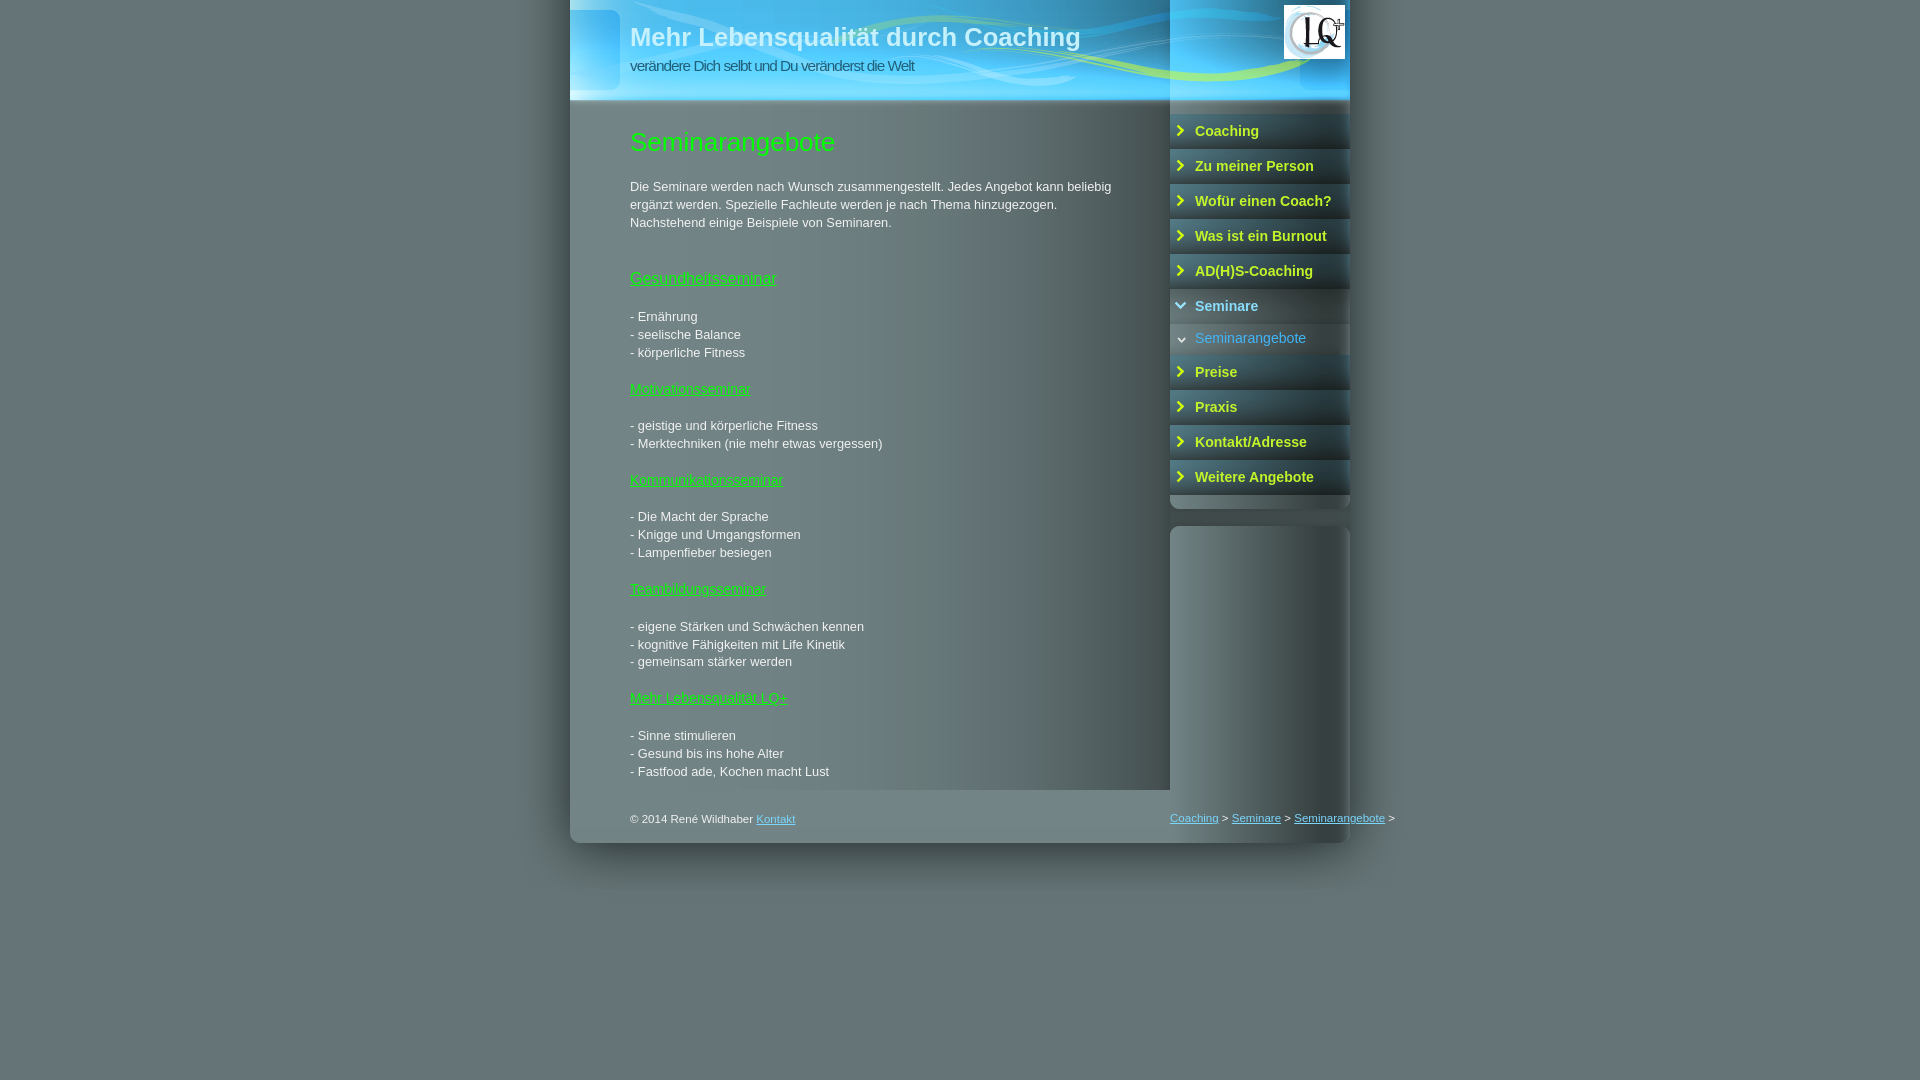  I want to click on Coaching, so click(1260, 132).